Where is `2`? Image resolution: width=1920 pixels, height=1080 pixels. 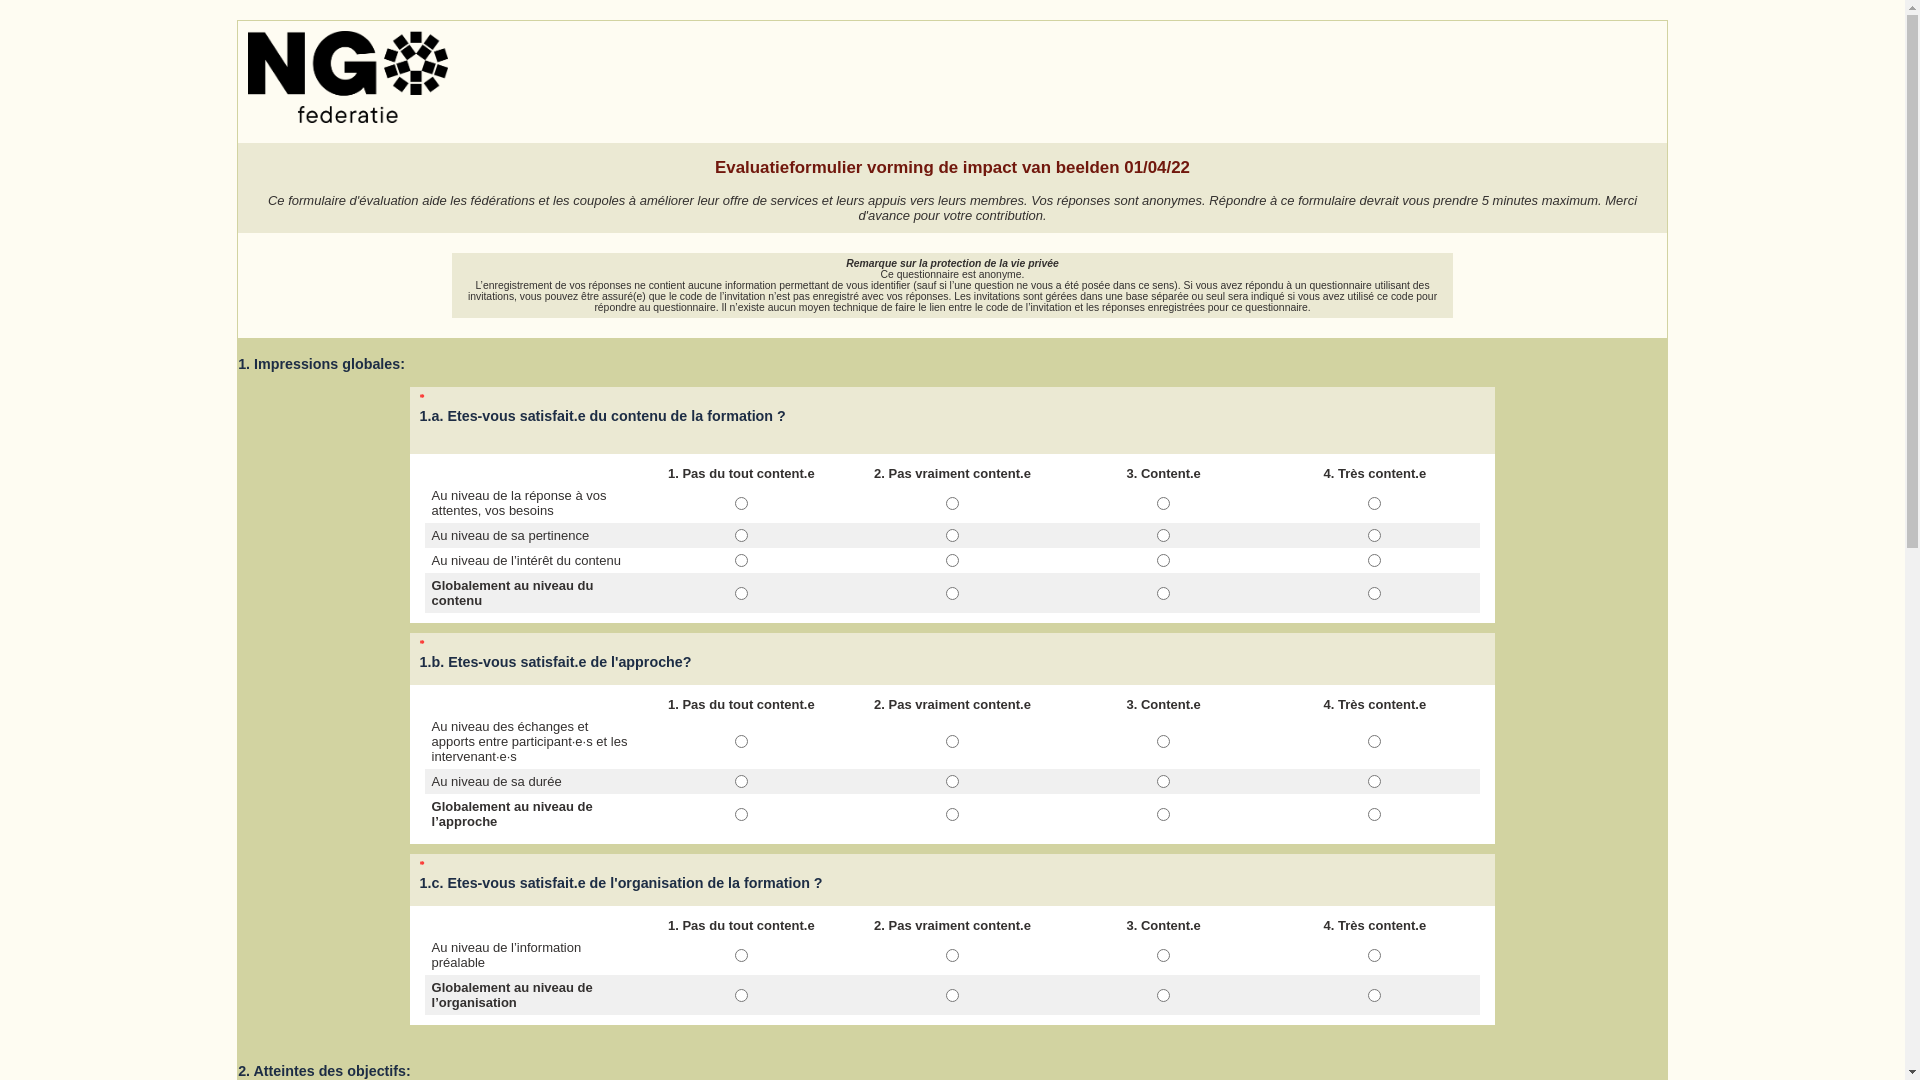
2 is located at coordinates (952, 536).